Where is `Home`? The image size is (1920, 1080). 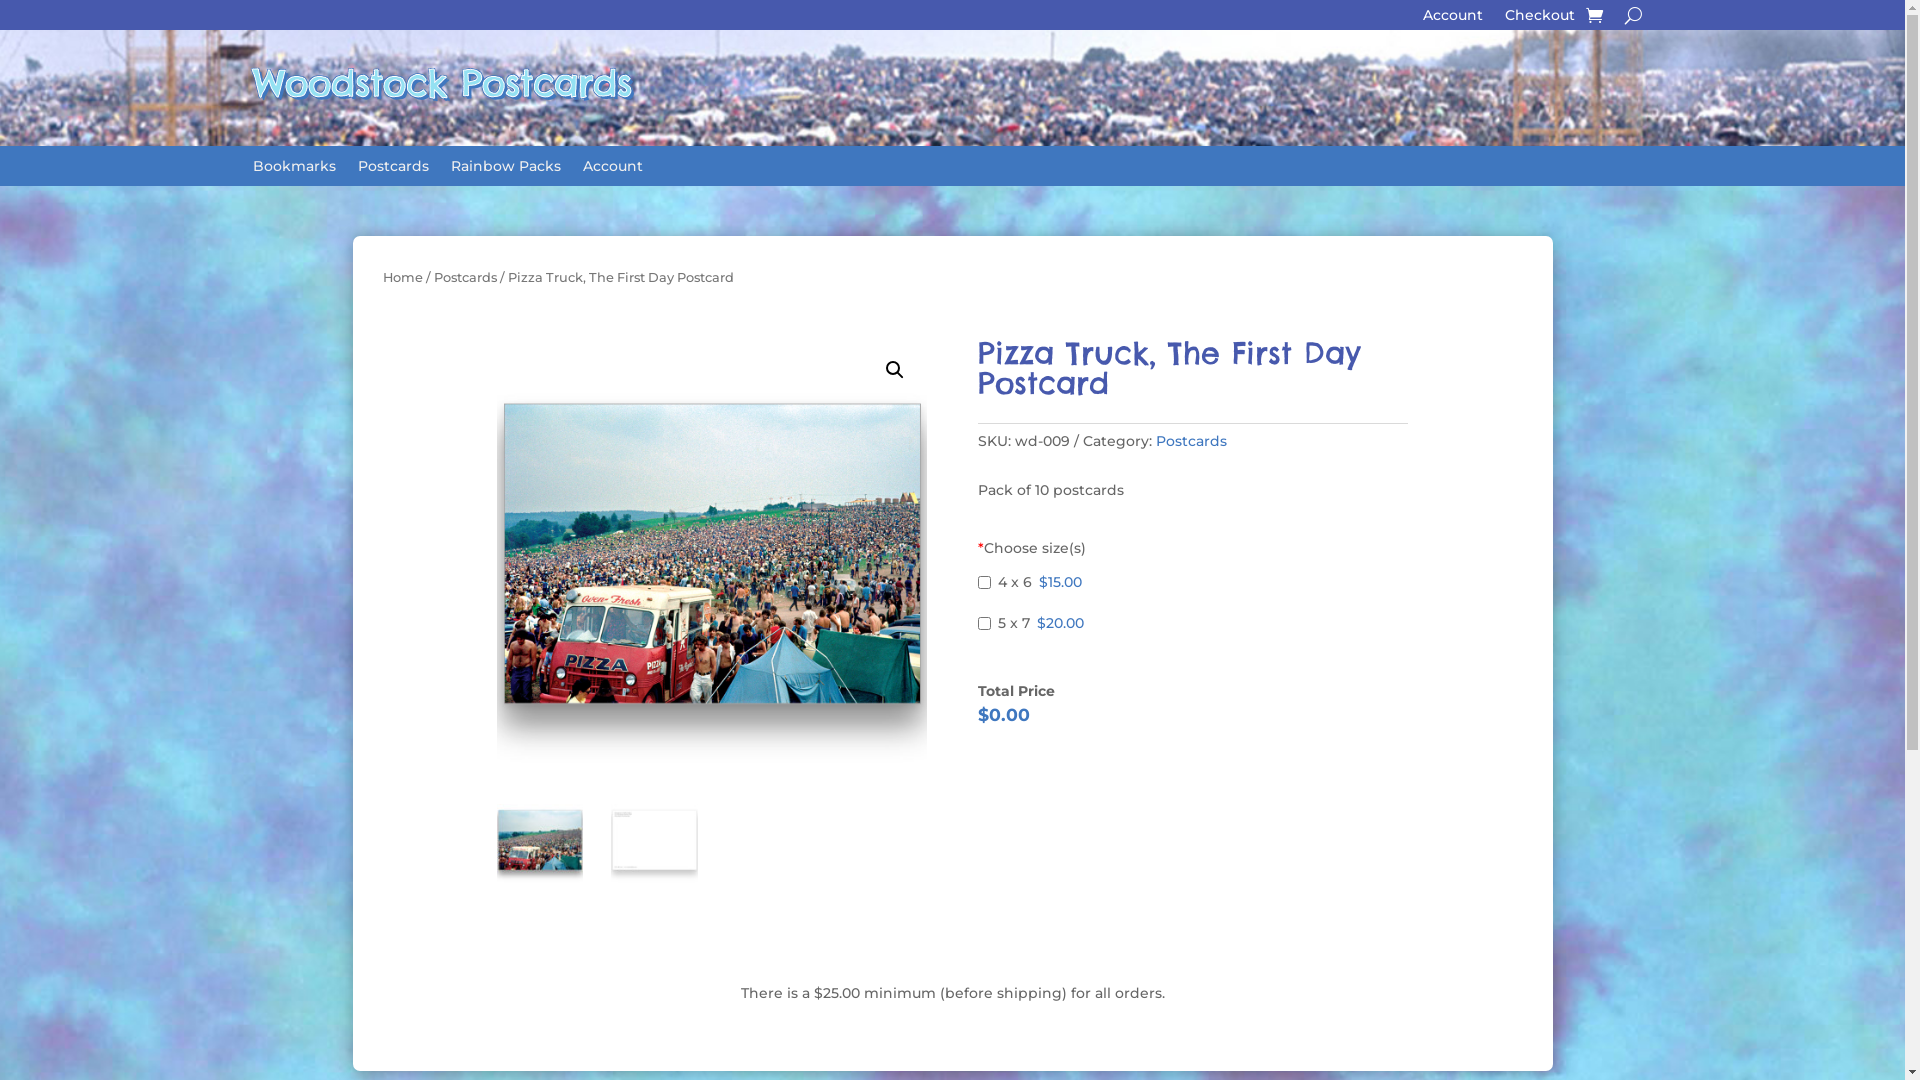 Home is located at coordinates (402, 278).